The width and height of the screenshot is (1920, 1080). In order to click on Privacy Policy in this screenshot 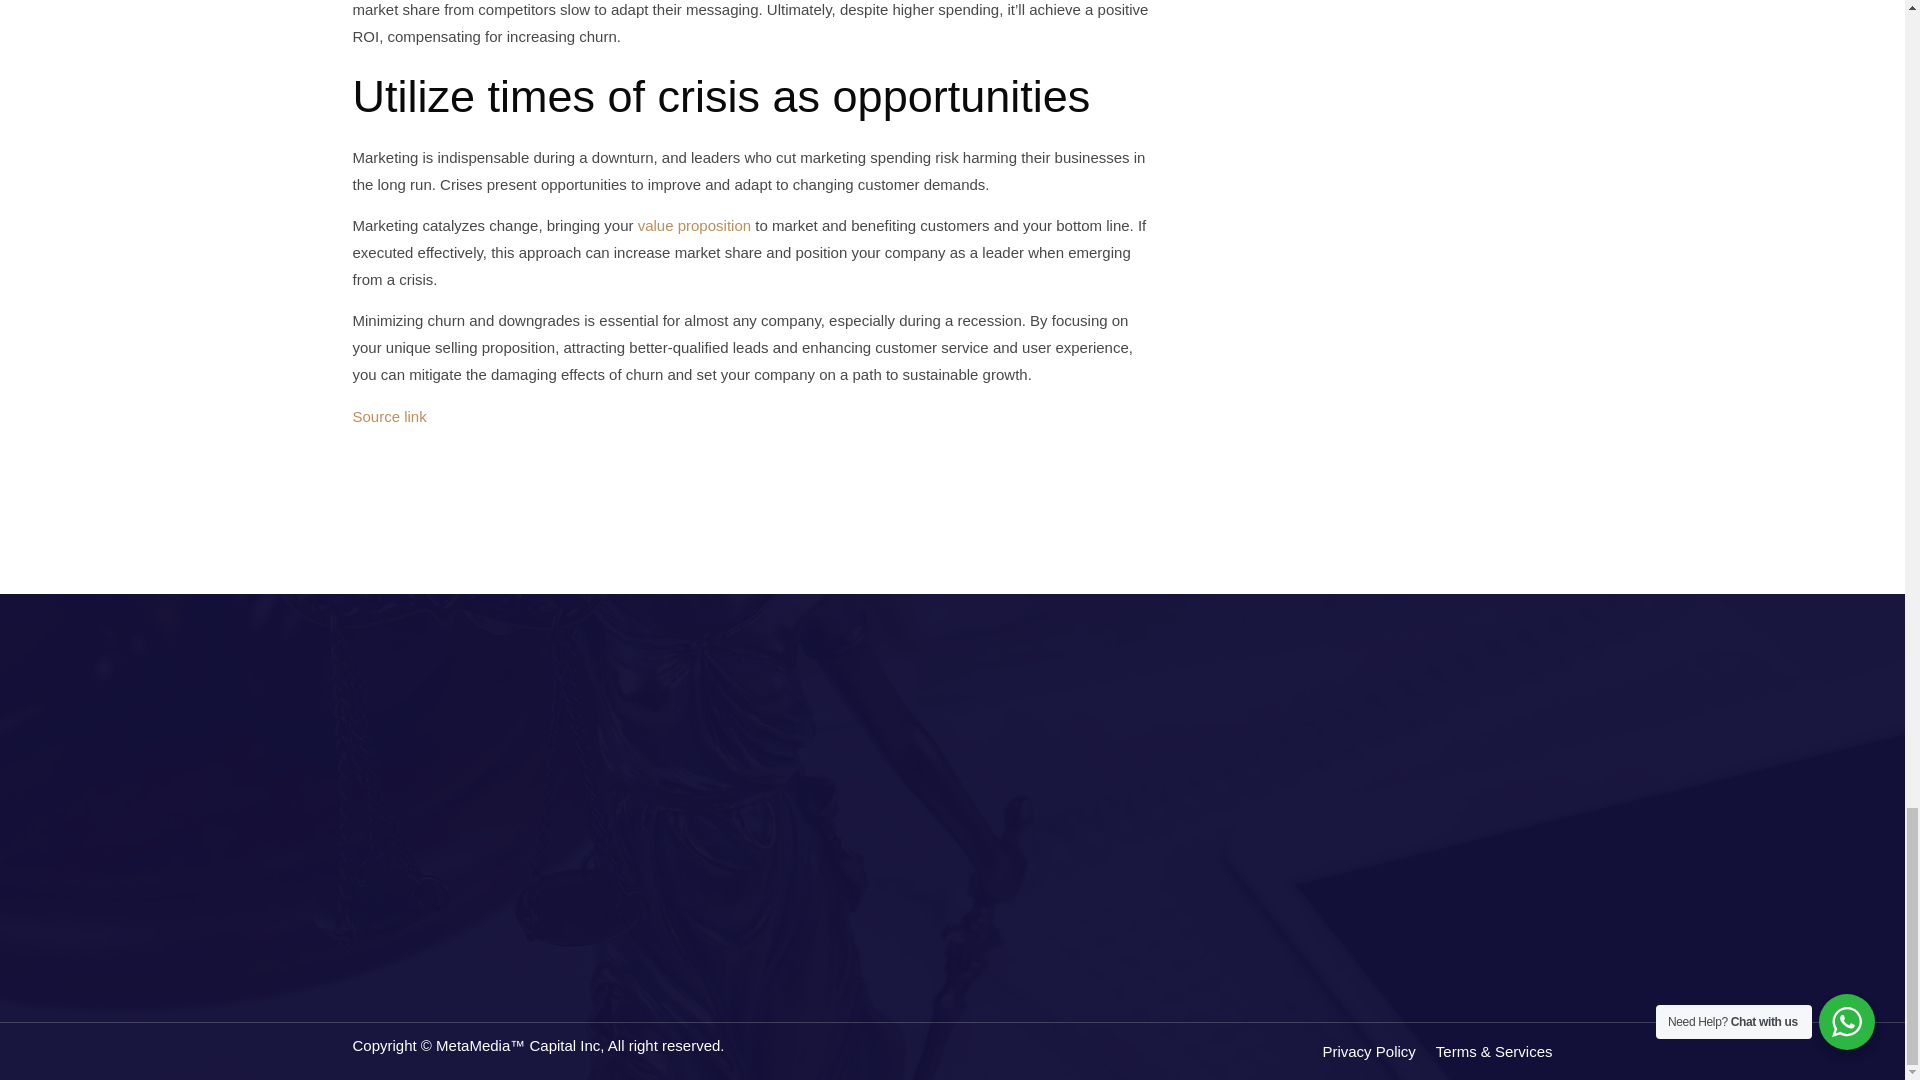, I will do `click(1378, 1050)`.